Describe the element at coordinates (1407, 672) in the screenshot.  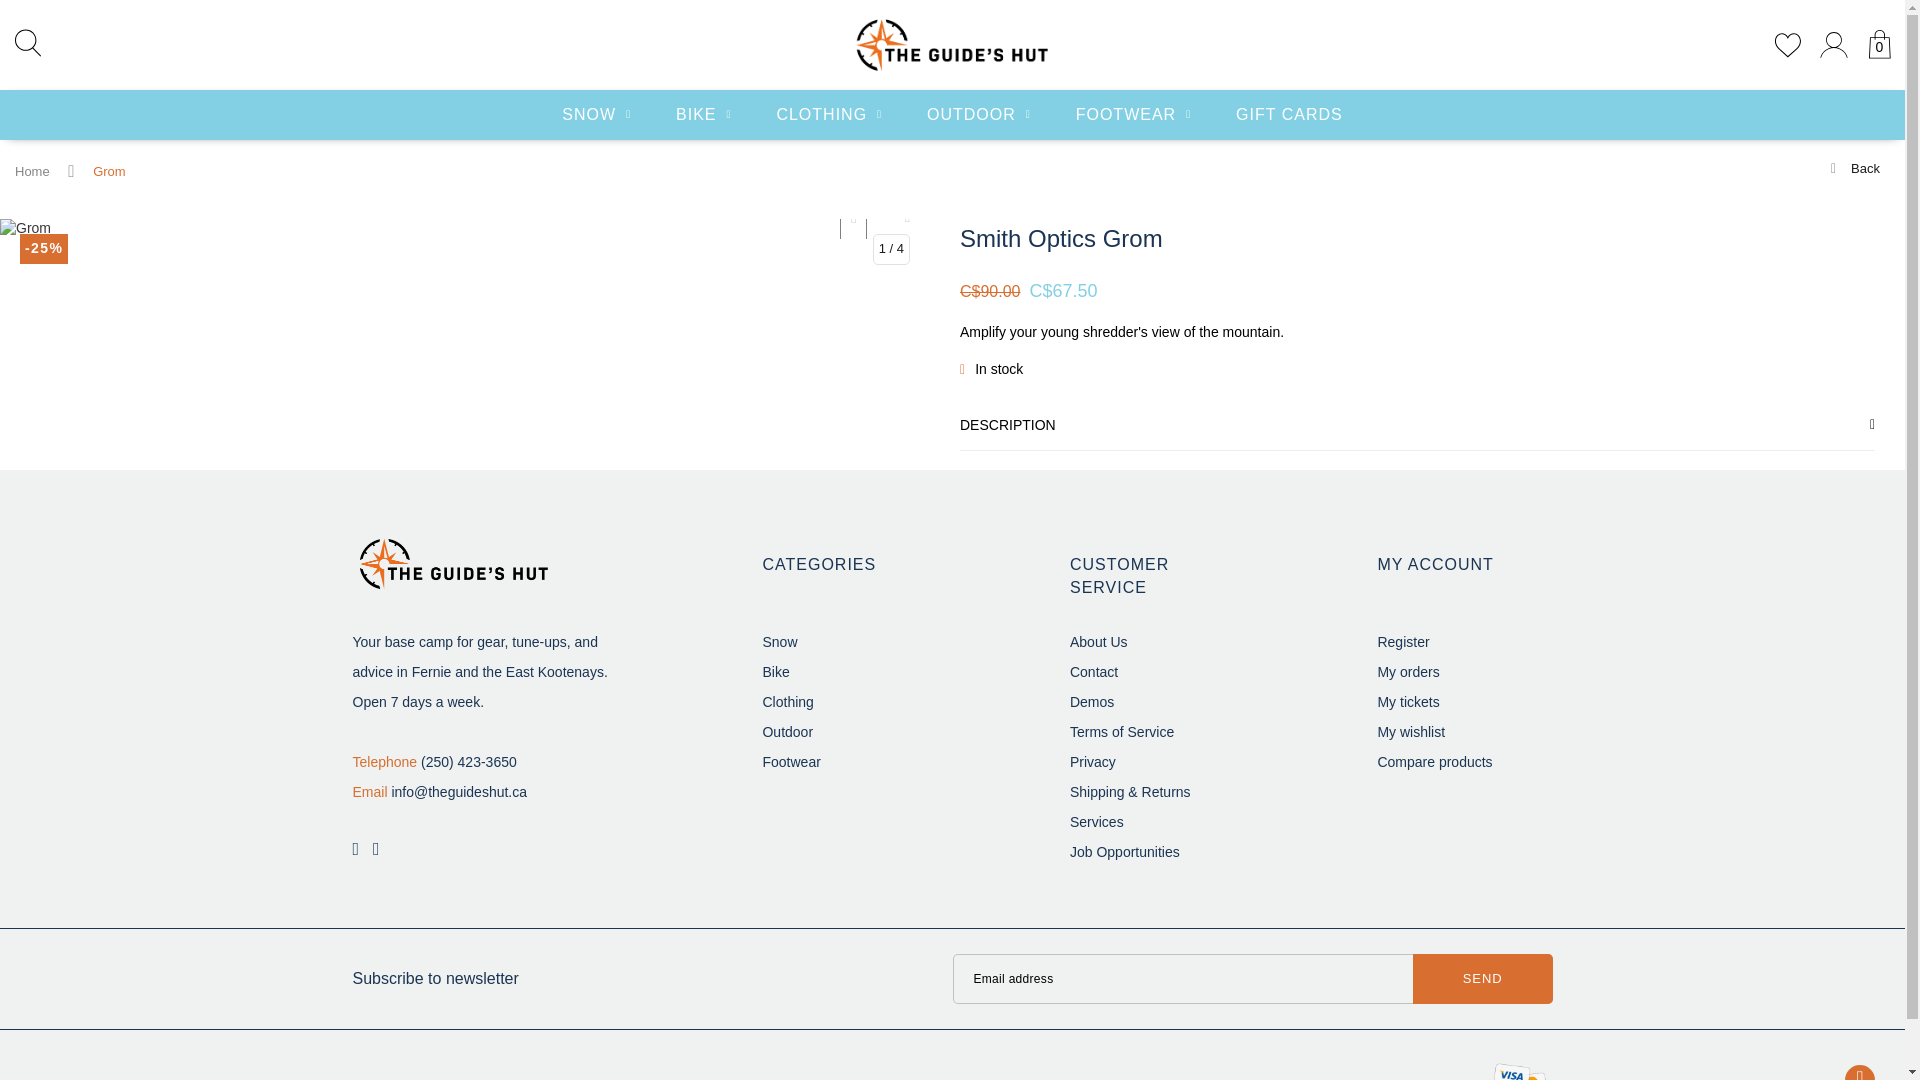
I see `My orders` at that location.